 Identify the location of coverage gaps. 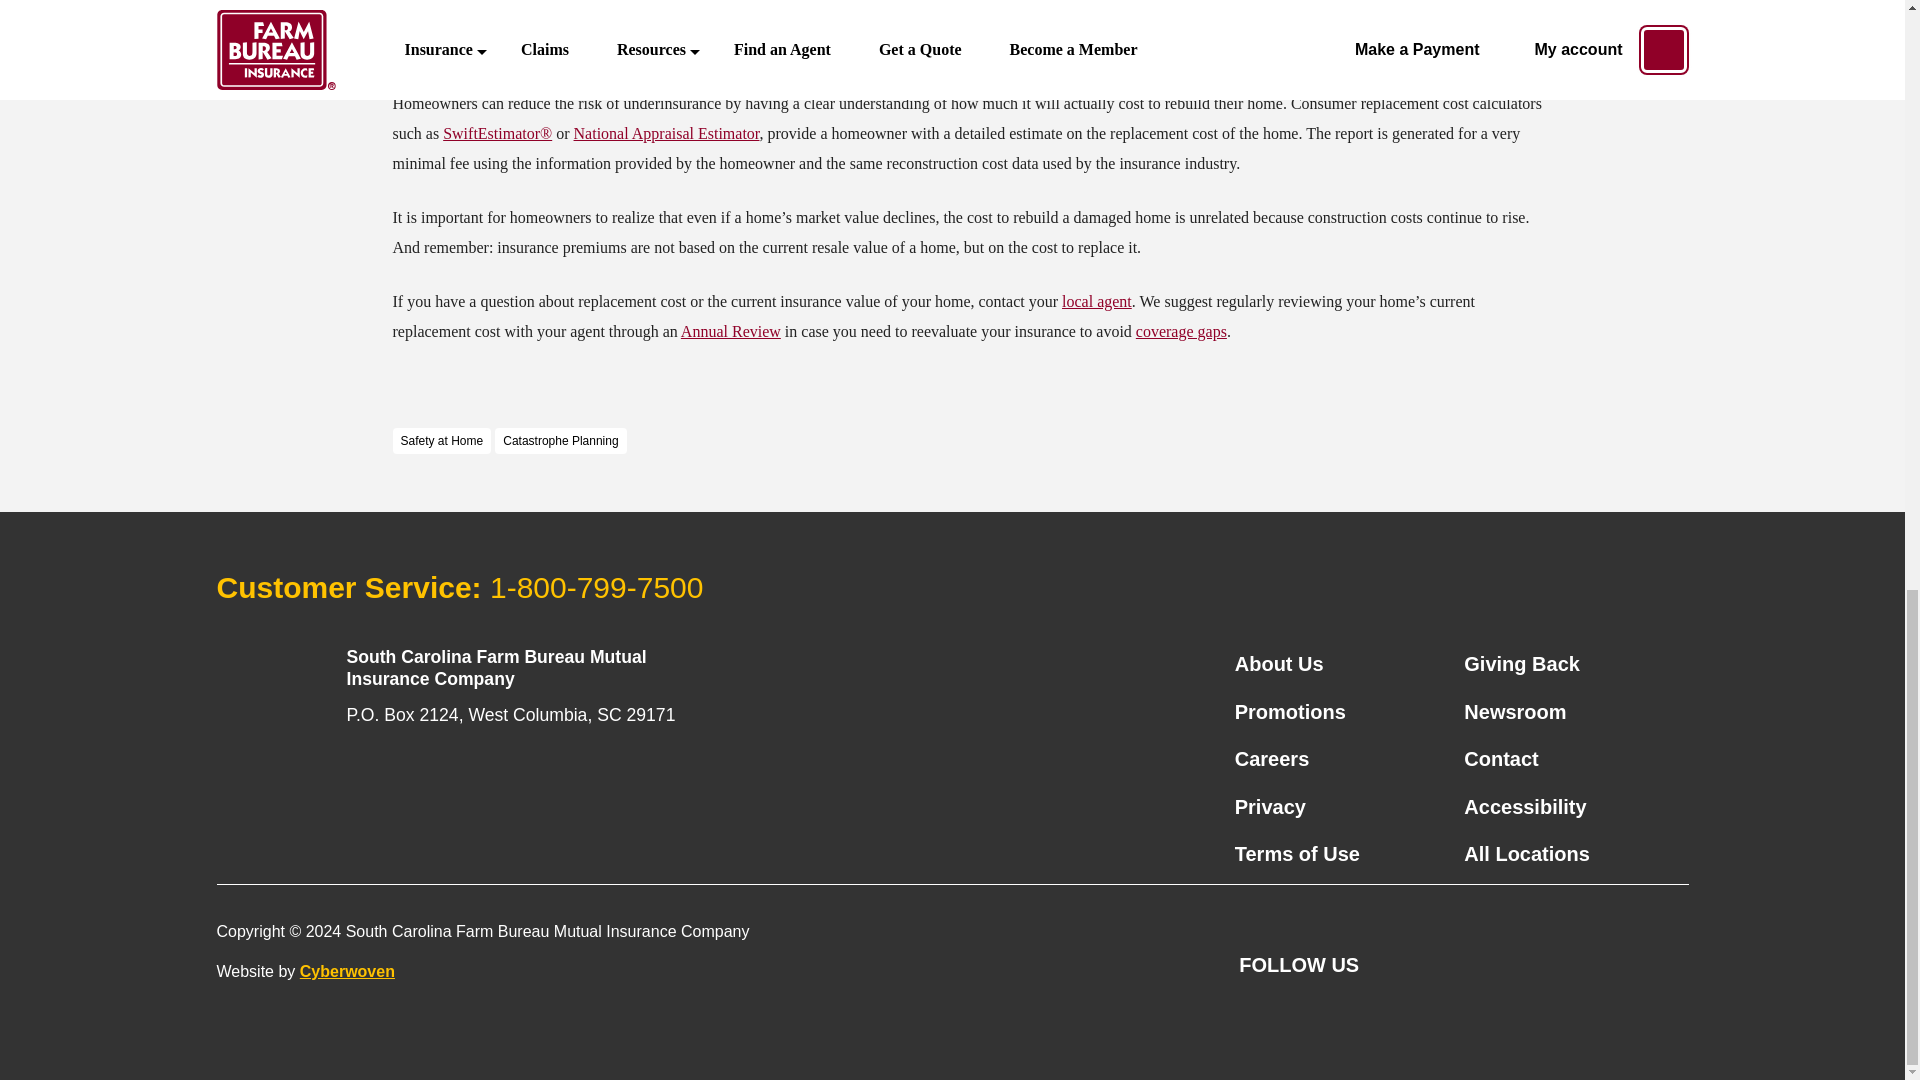
(1181, 331).